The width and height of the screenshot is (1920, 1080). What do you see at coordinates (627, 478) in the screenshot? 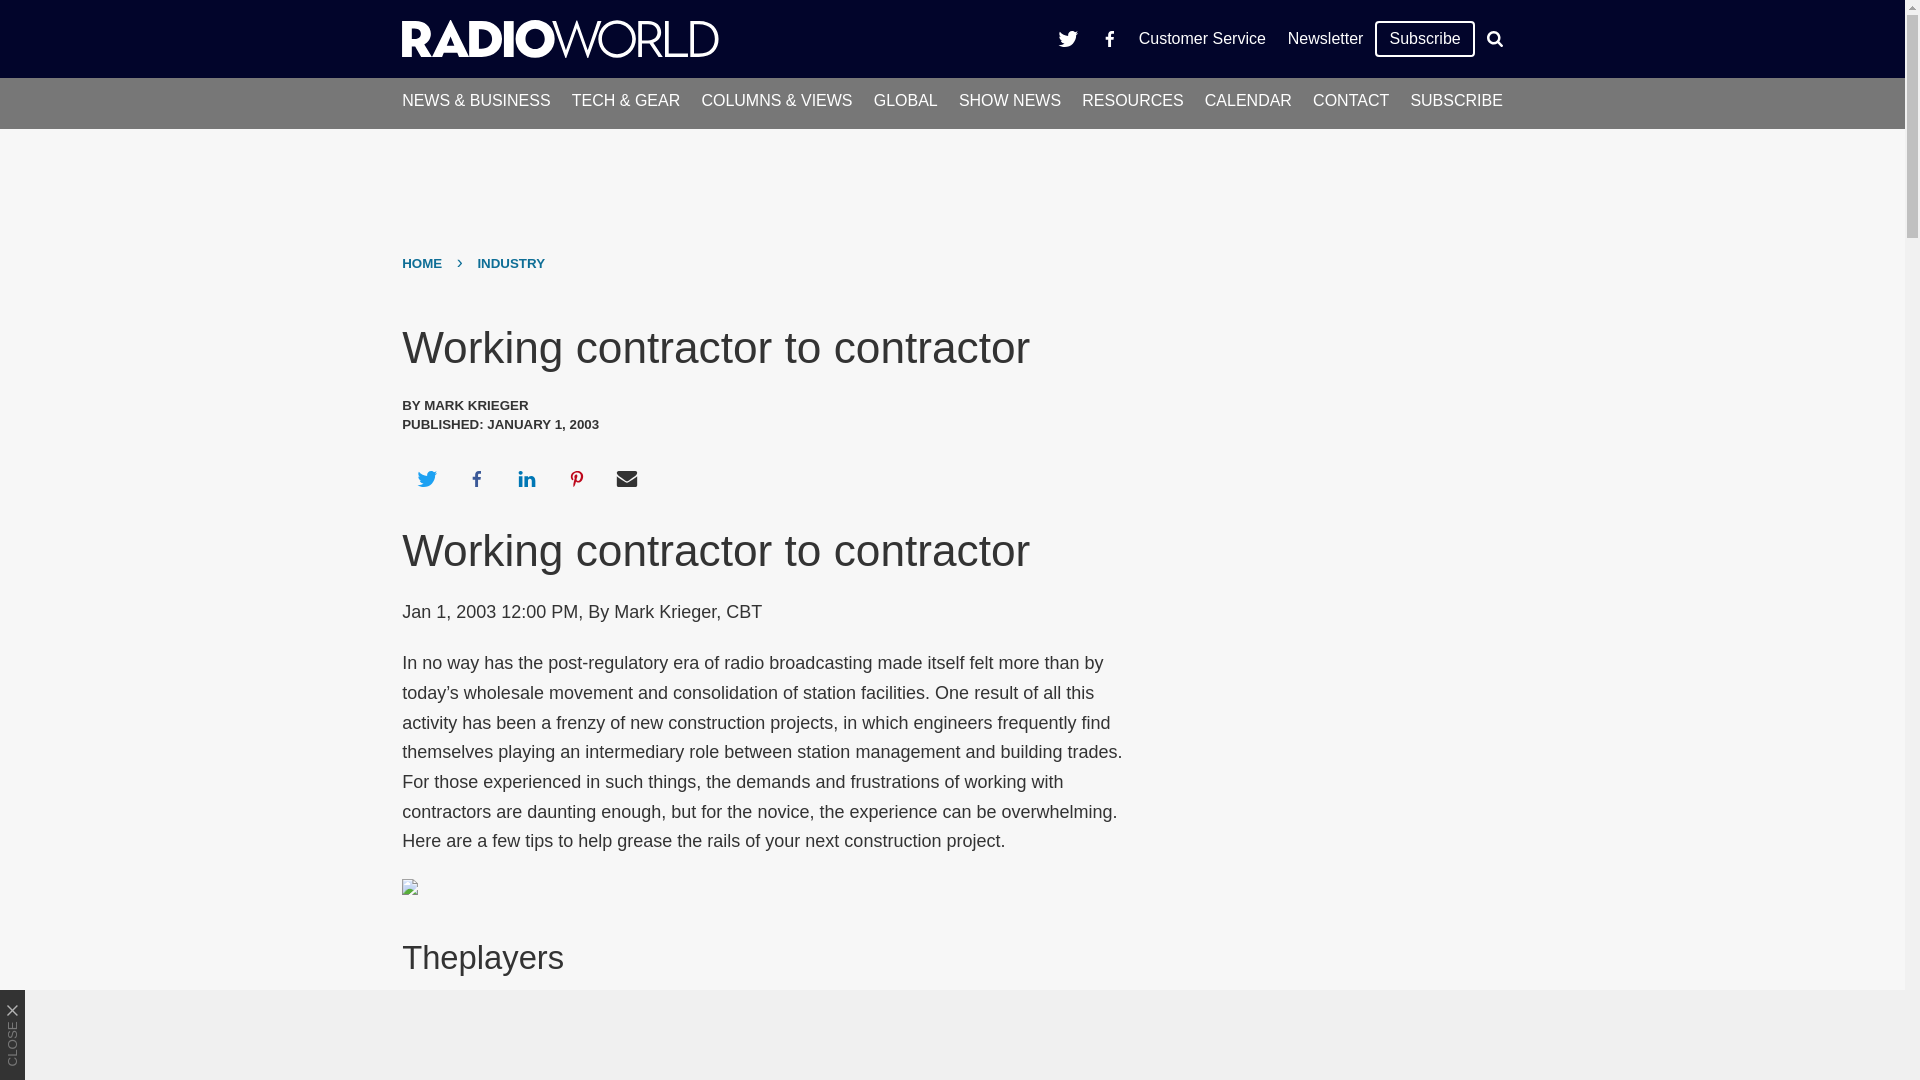
I see `Share via Email` at bounding box center [627, 478].